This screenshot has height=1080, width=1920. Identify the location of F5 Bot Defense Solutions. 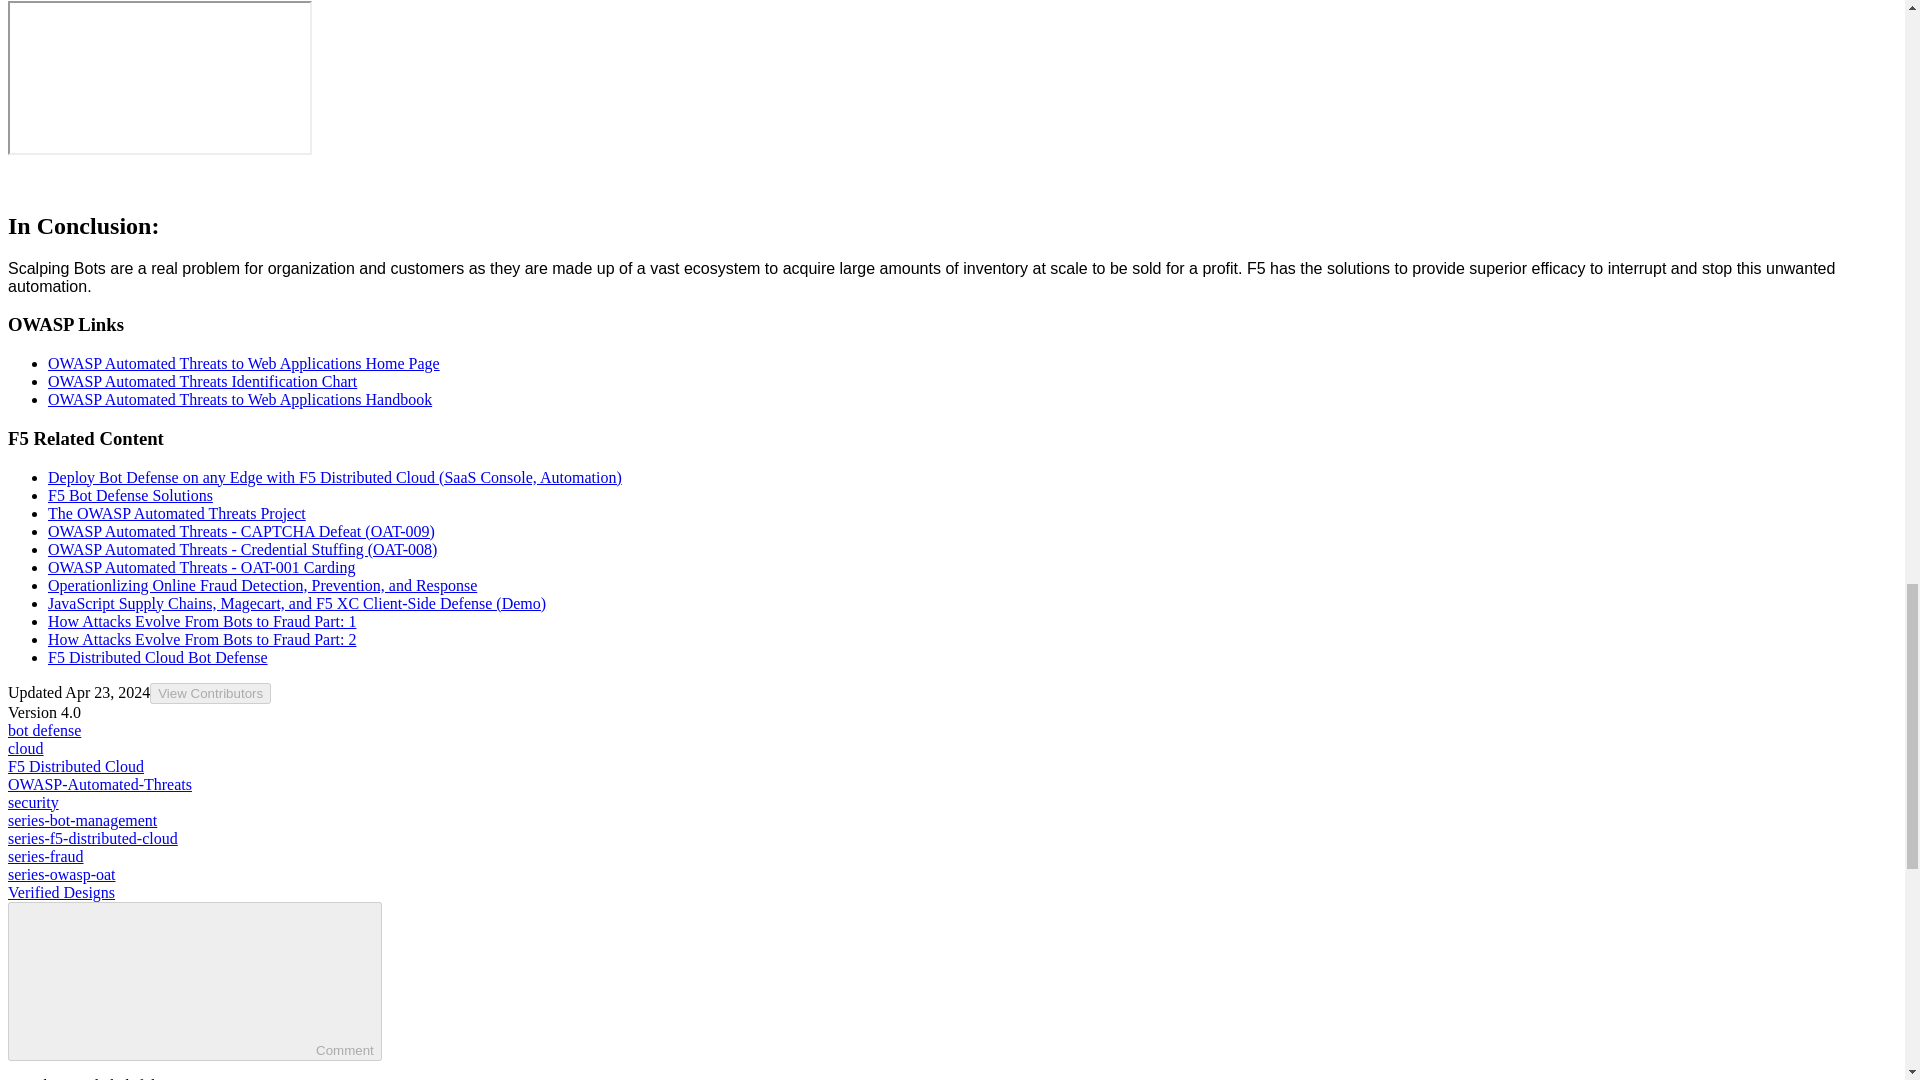
(130, 494).